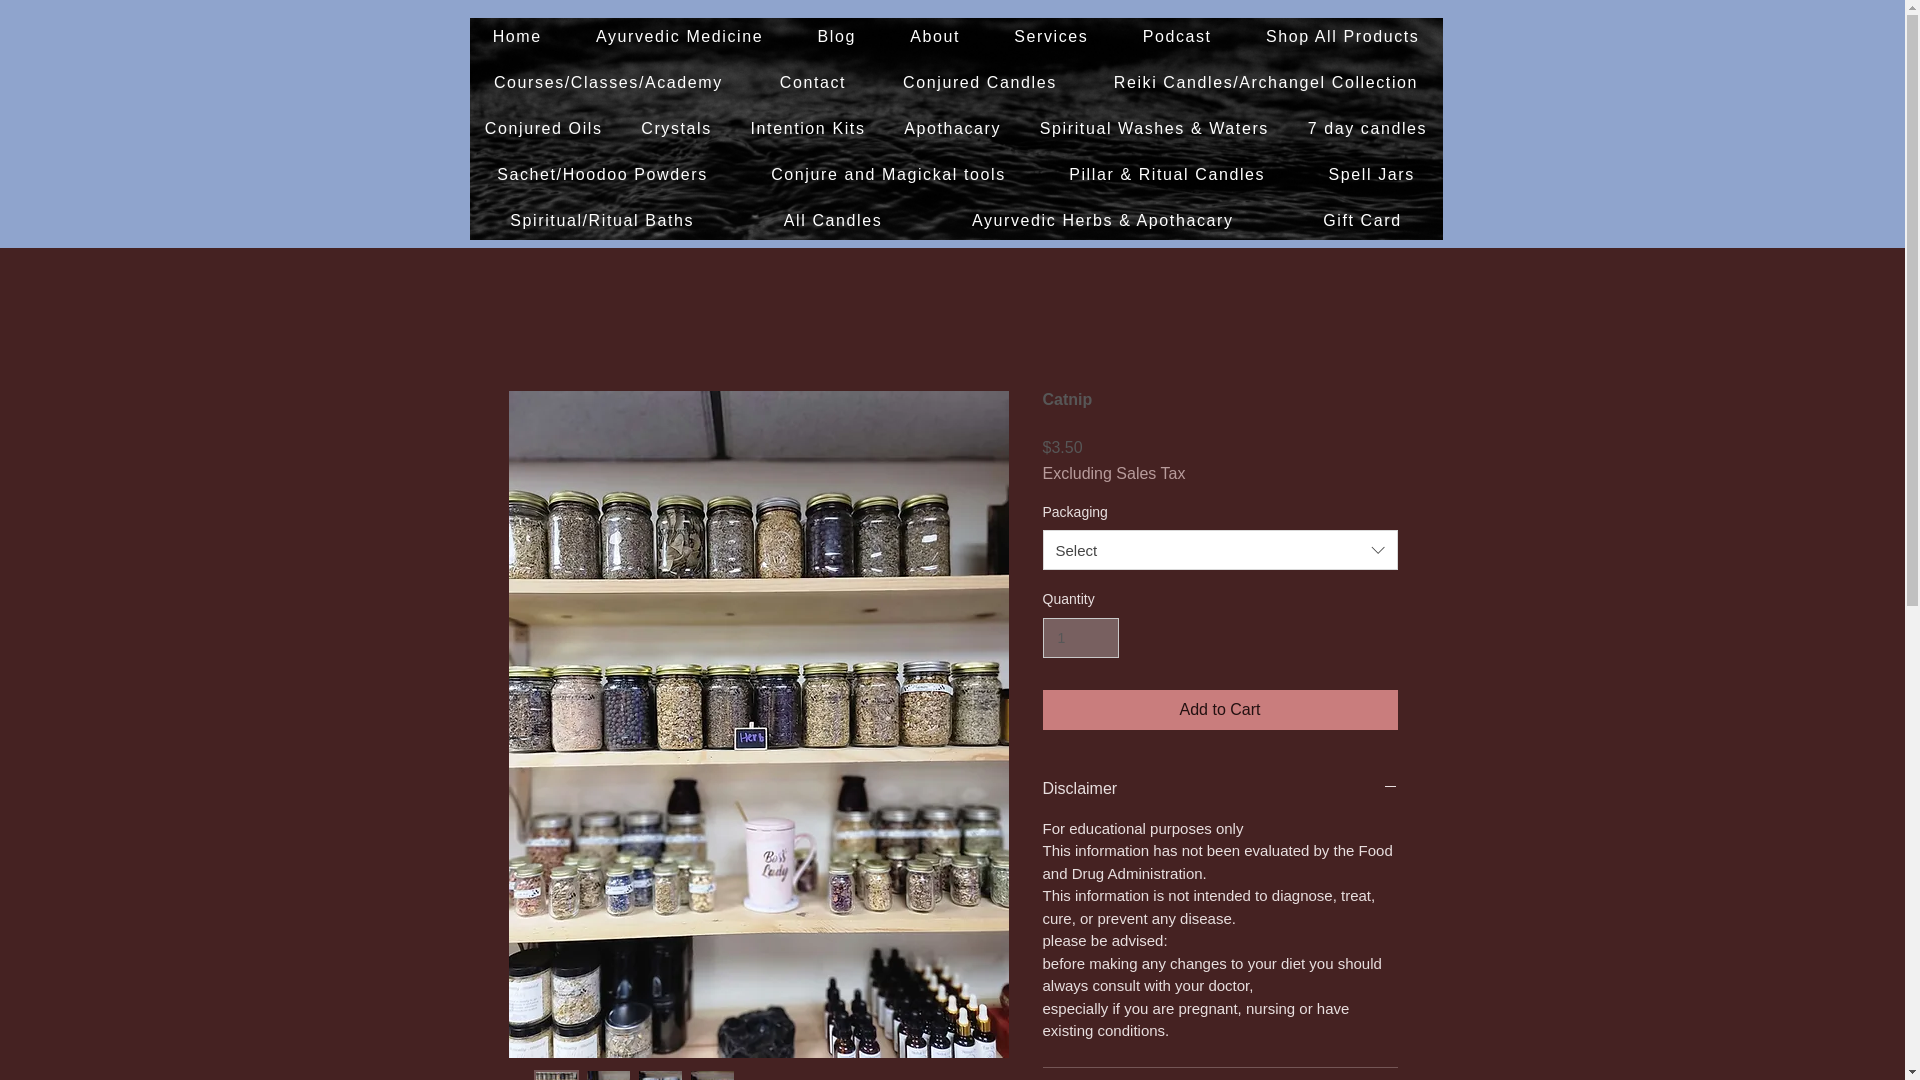 The image size is (1920, 1080). Describe the element at coordinates (952, 128) in the screenshot. I see `Apothacary` at that location.